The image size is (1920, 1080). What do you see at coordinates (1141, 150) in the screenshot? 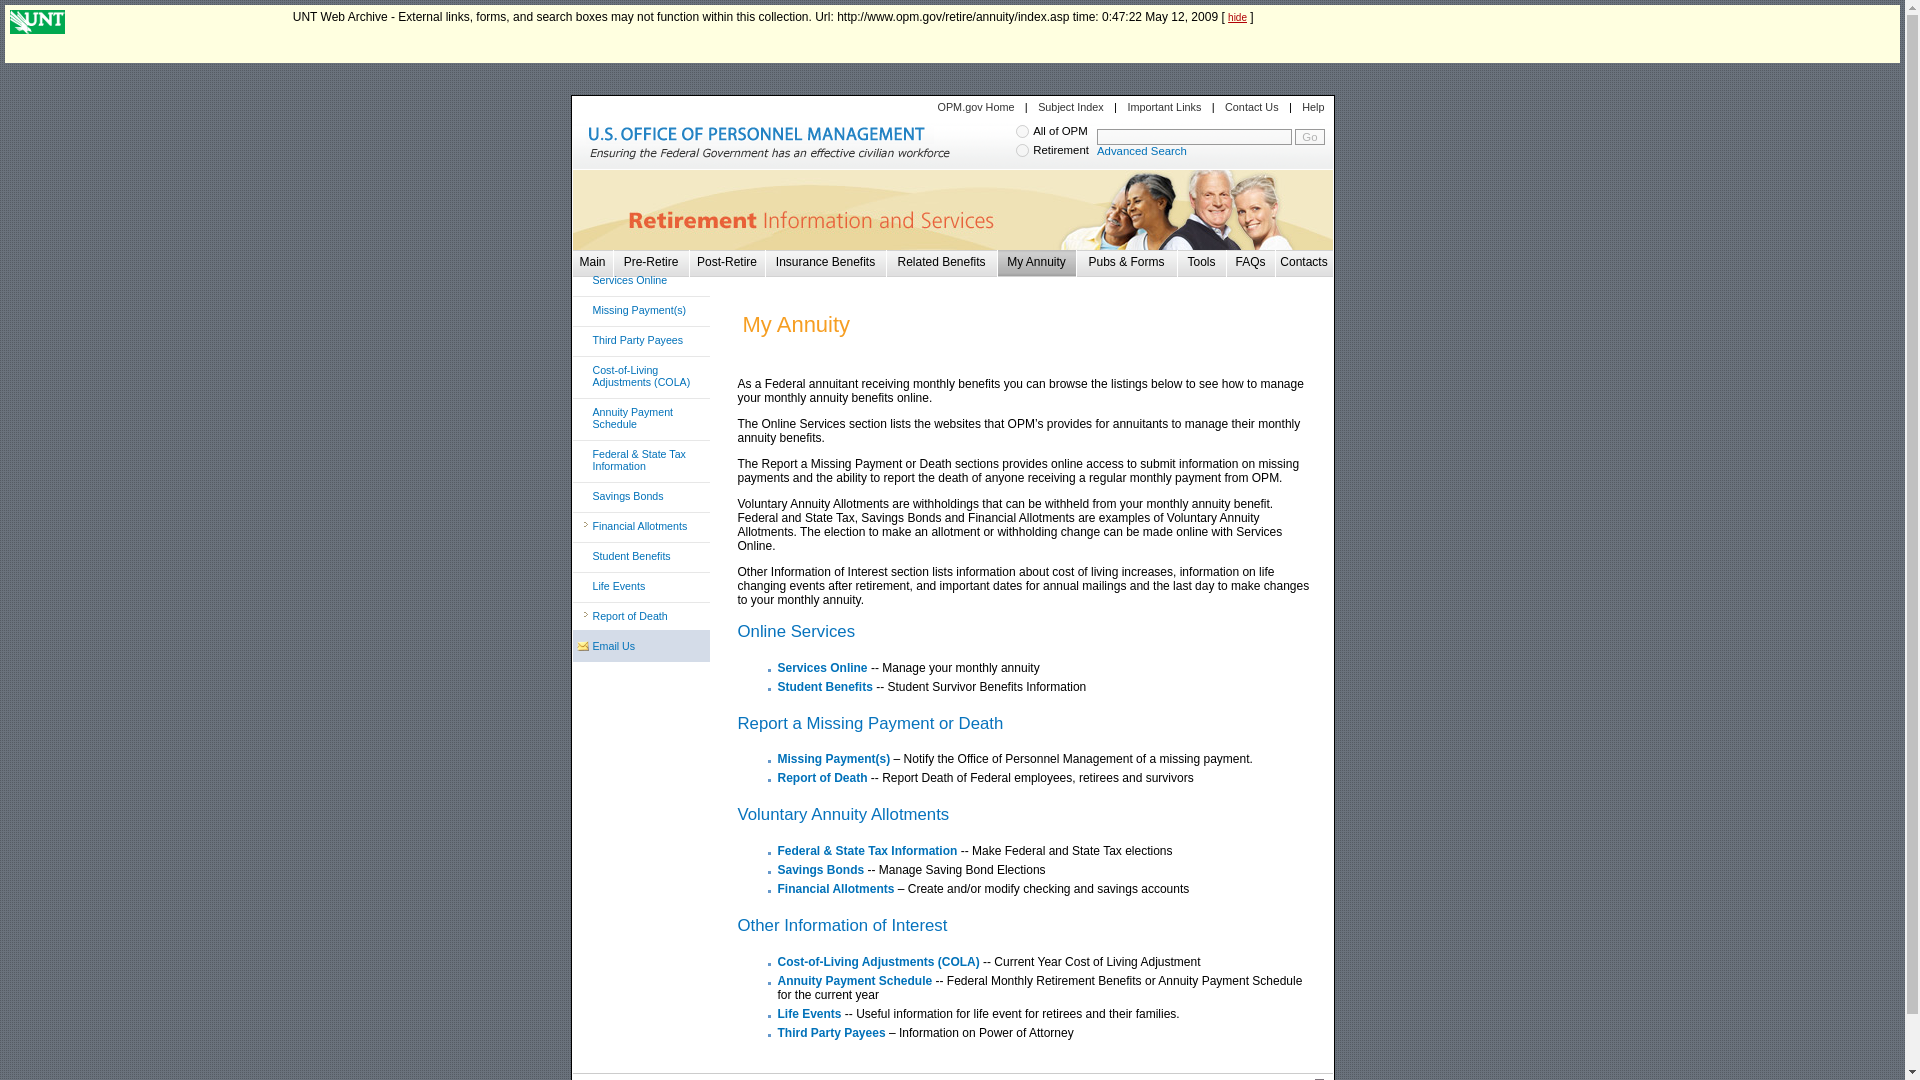
I see `Advanced Search` at bounding box center [1141, 150].